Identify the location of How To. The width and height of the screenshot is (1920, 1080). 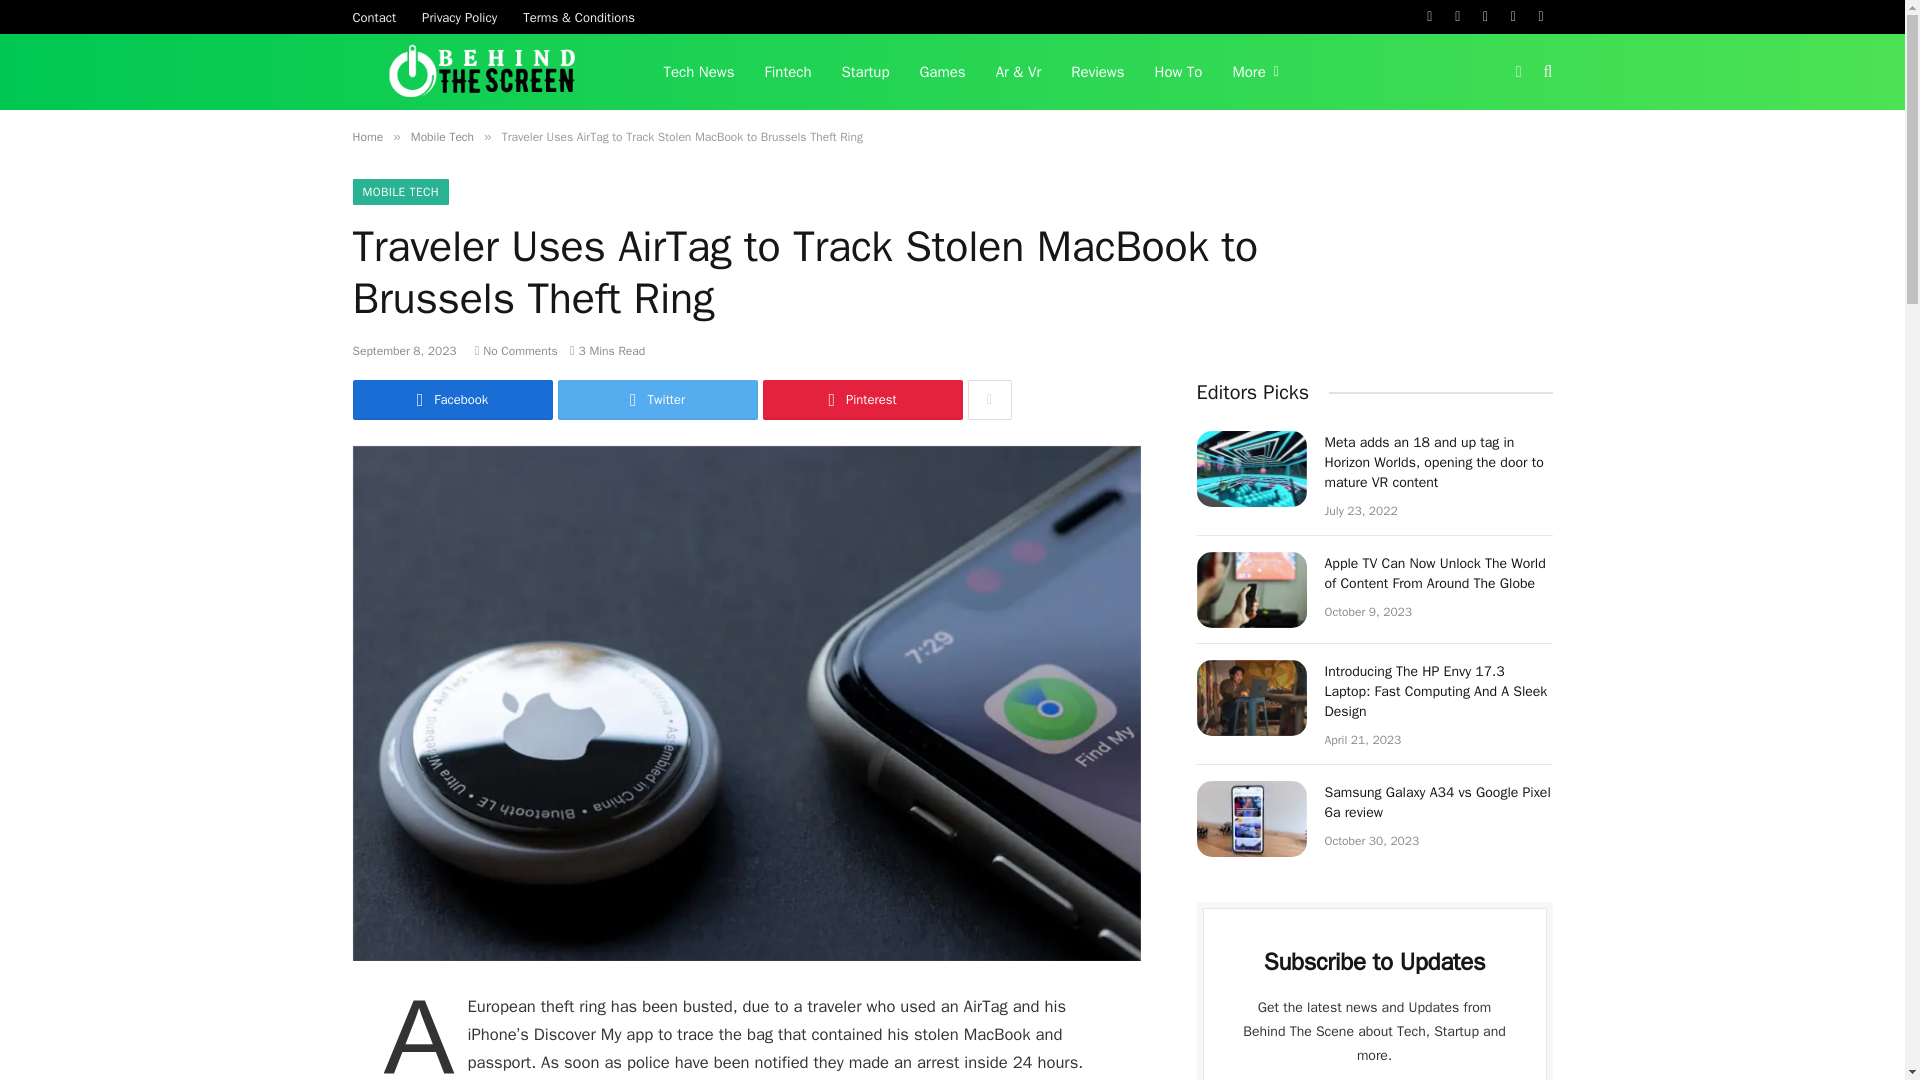
(1178, 72).